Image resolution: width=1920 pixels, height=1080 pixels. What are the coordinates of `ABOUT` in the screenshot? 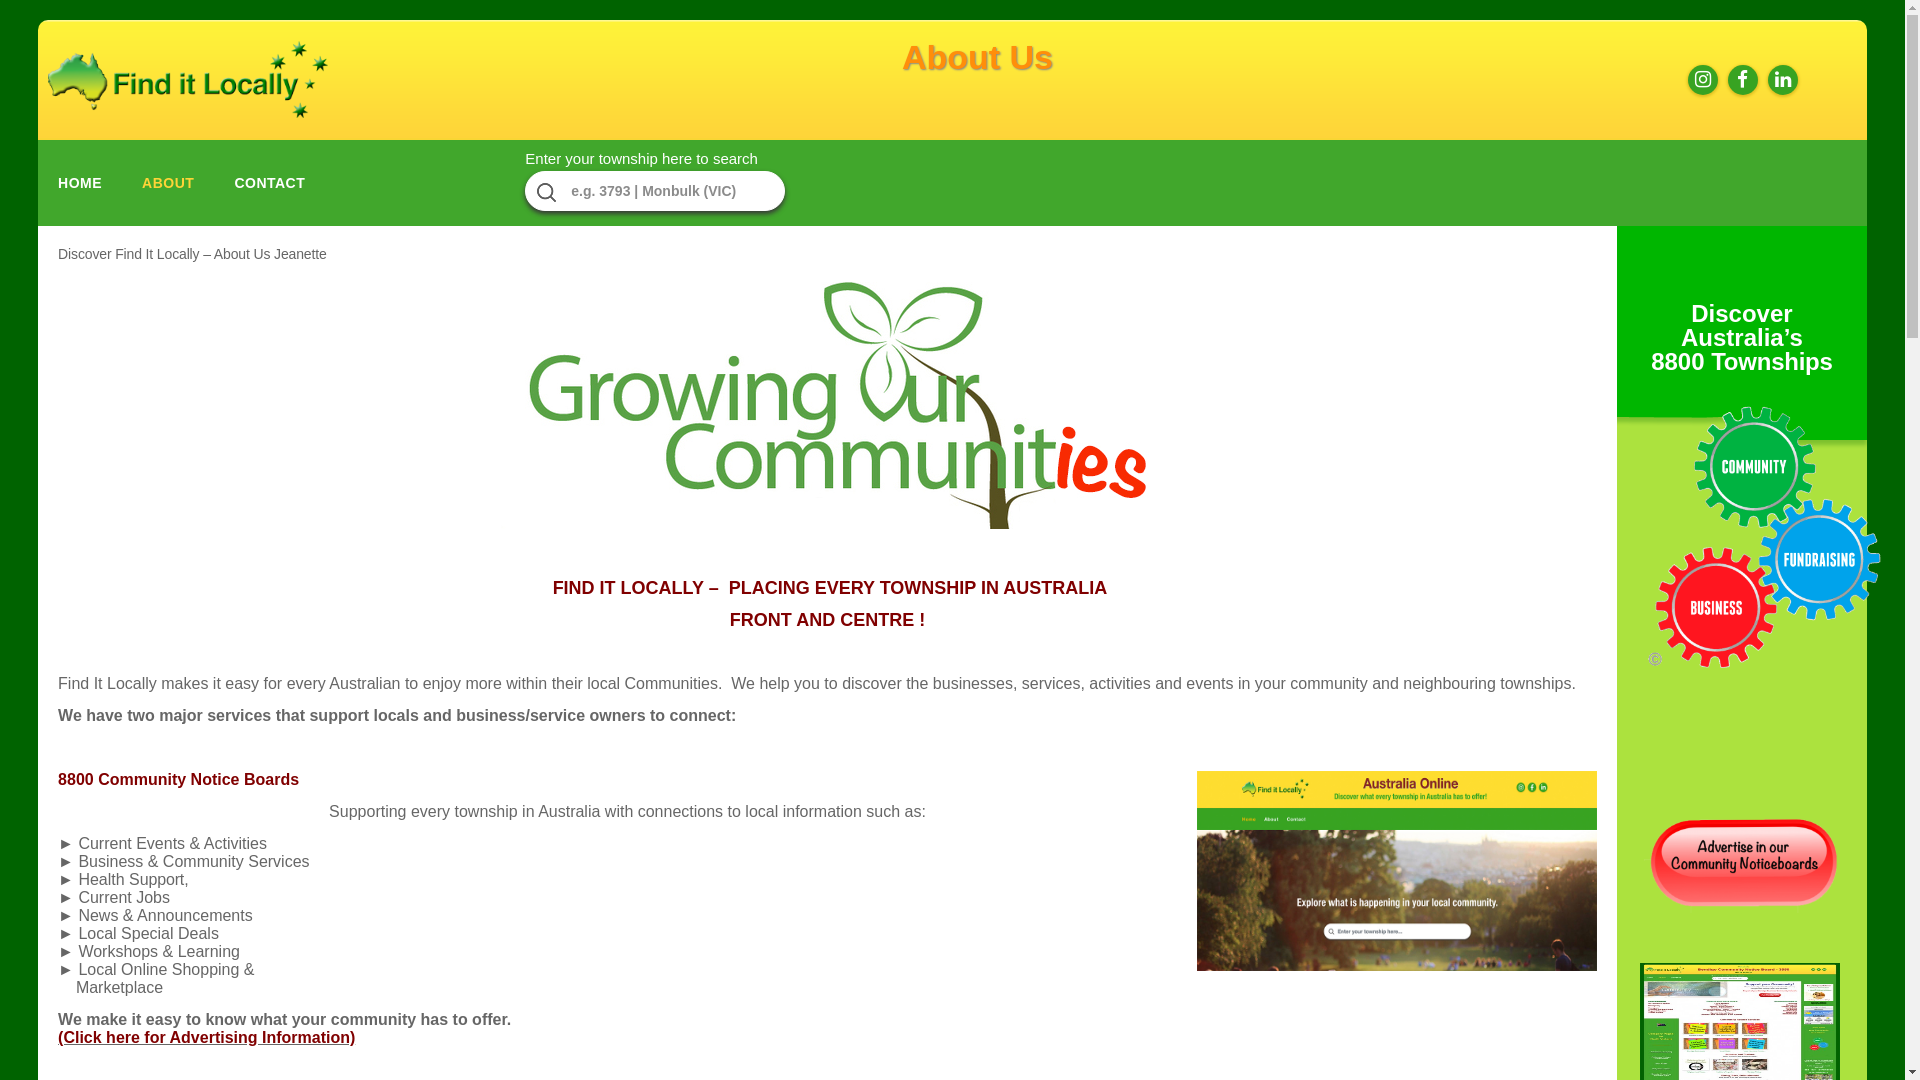 It's located at (168, 184).